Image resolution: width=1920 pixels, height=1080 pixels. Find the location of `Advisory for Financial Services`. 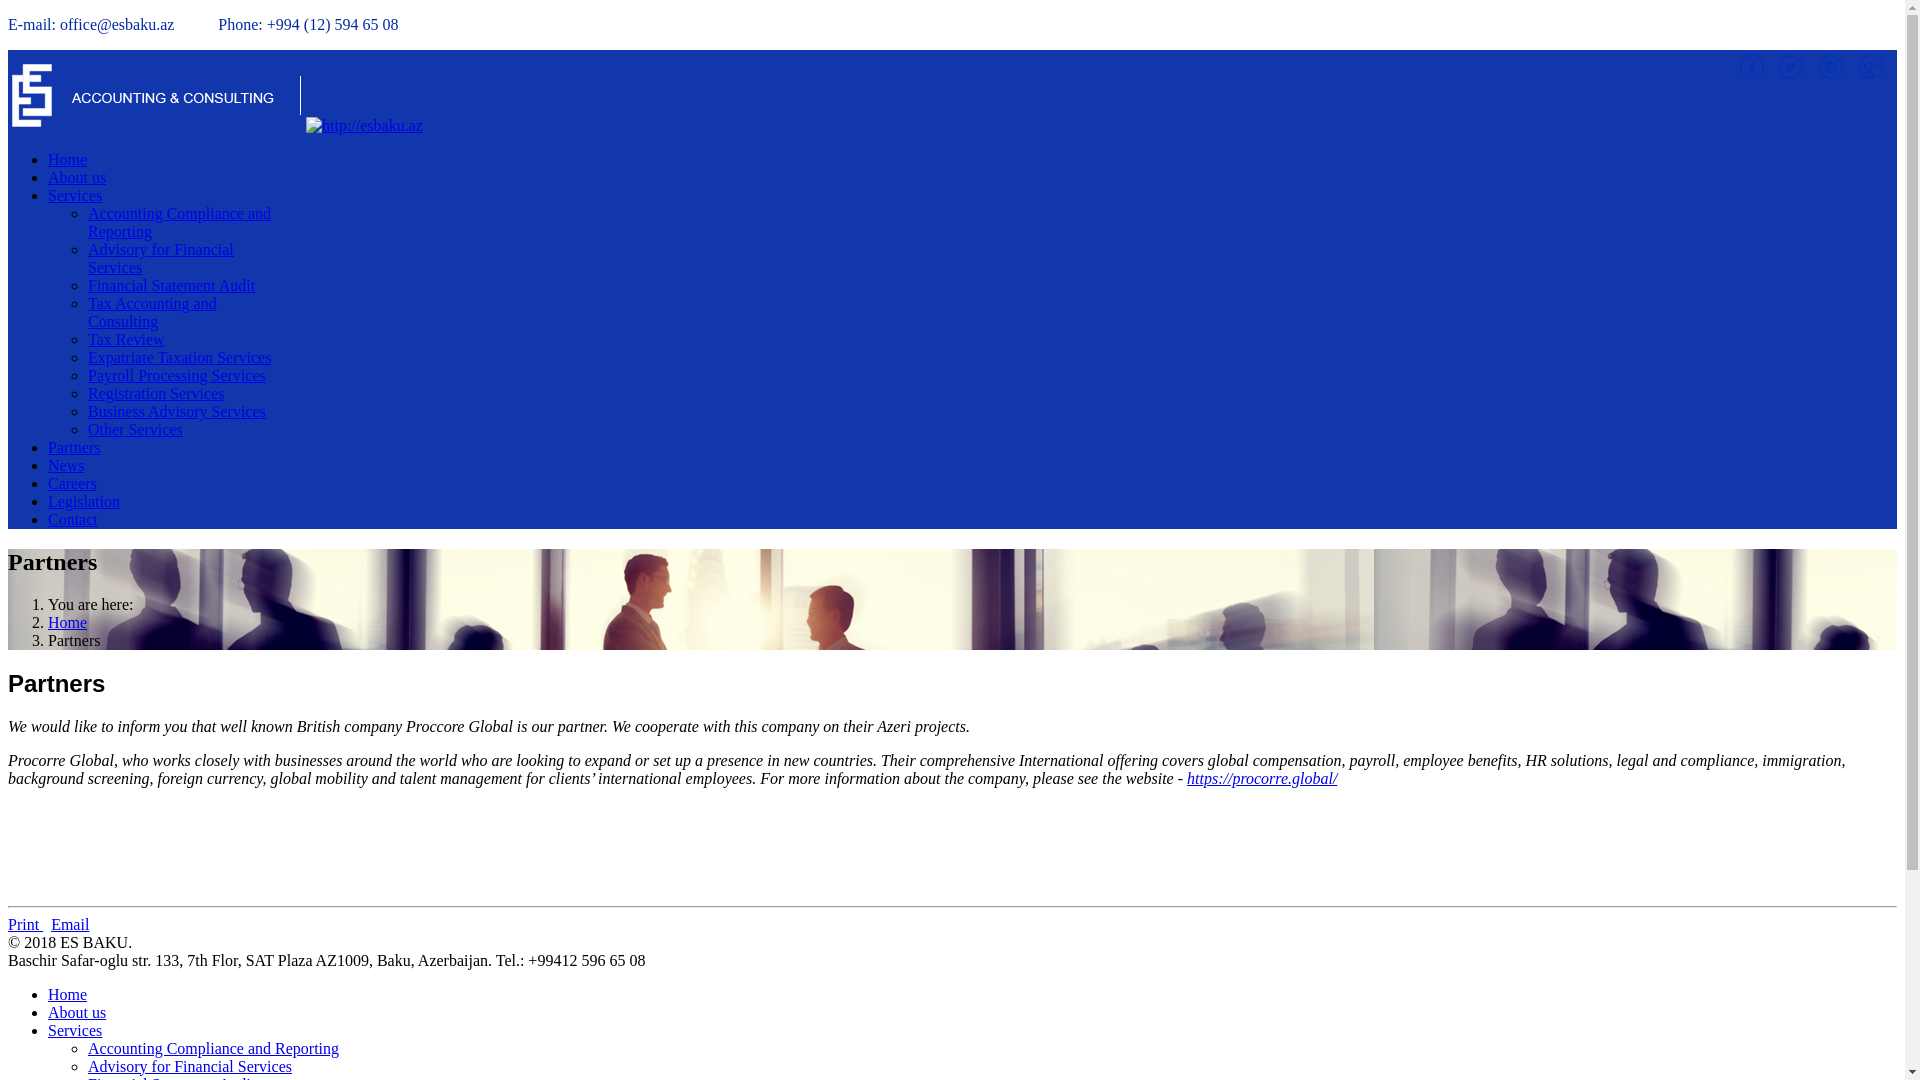

Advisory for Financial Services is located at coordinates (161, 258).